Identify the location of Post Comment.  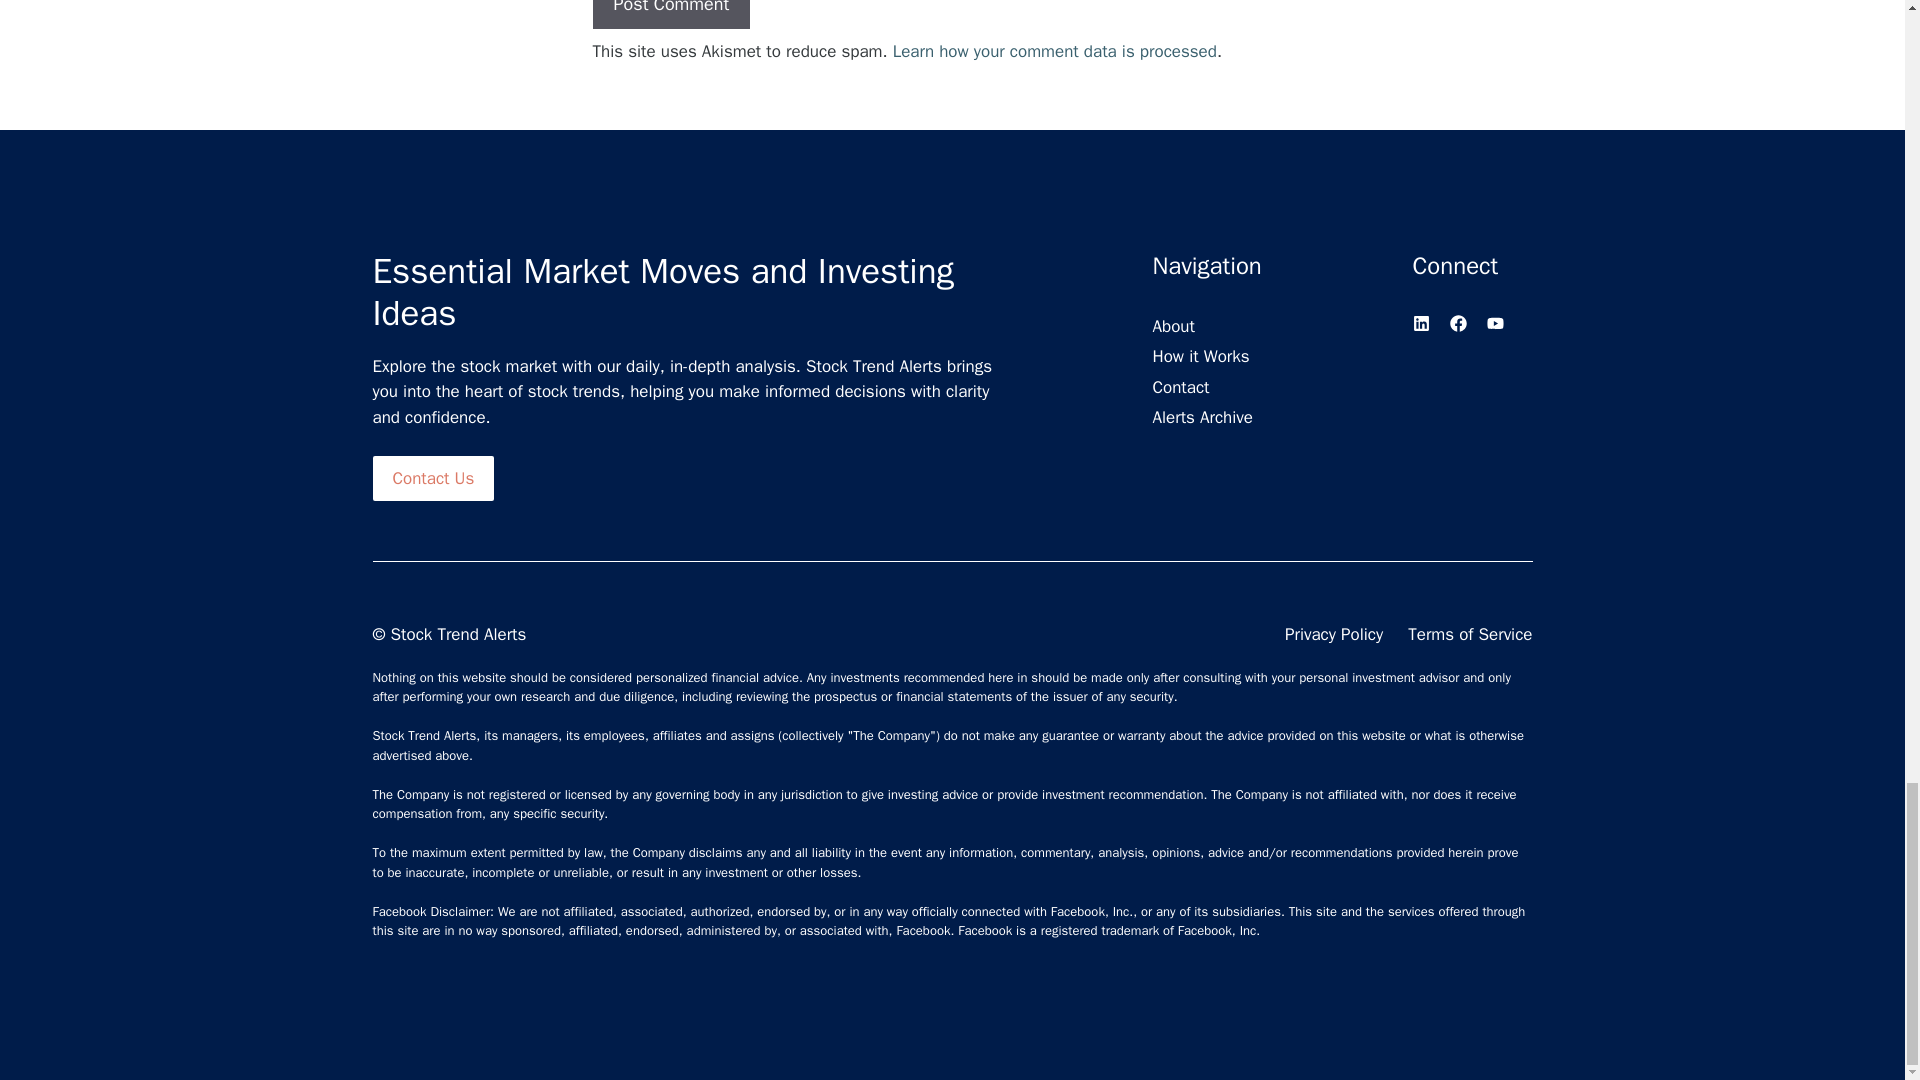
(670, 14).